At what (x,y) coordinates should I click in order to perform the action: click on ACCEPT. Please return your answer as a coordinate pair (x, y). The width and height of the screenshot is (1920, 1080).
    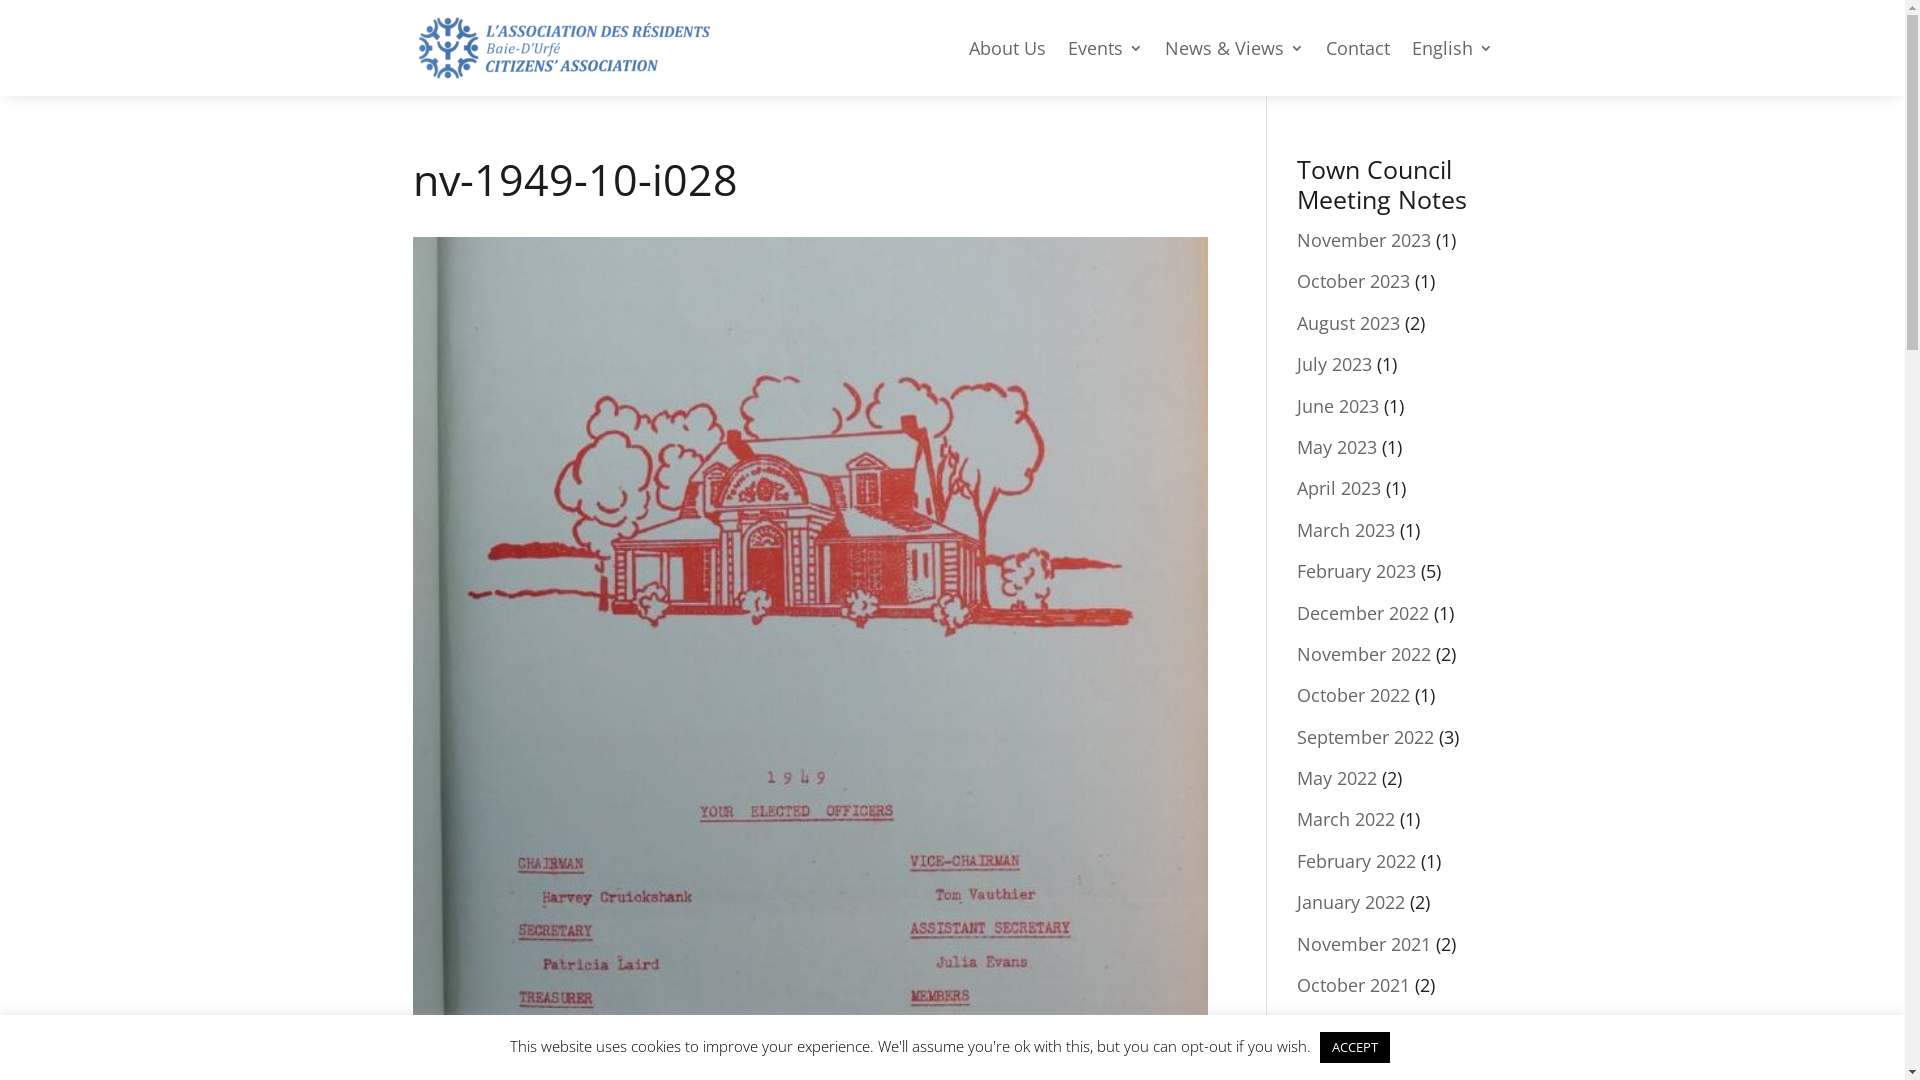
    Looking at the image, I should click on (1355, 1048).